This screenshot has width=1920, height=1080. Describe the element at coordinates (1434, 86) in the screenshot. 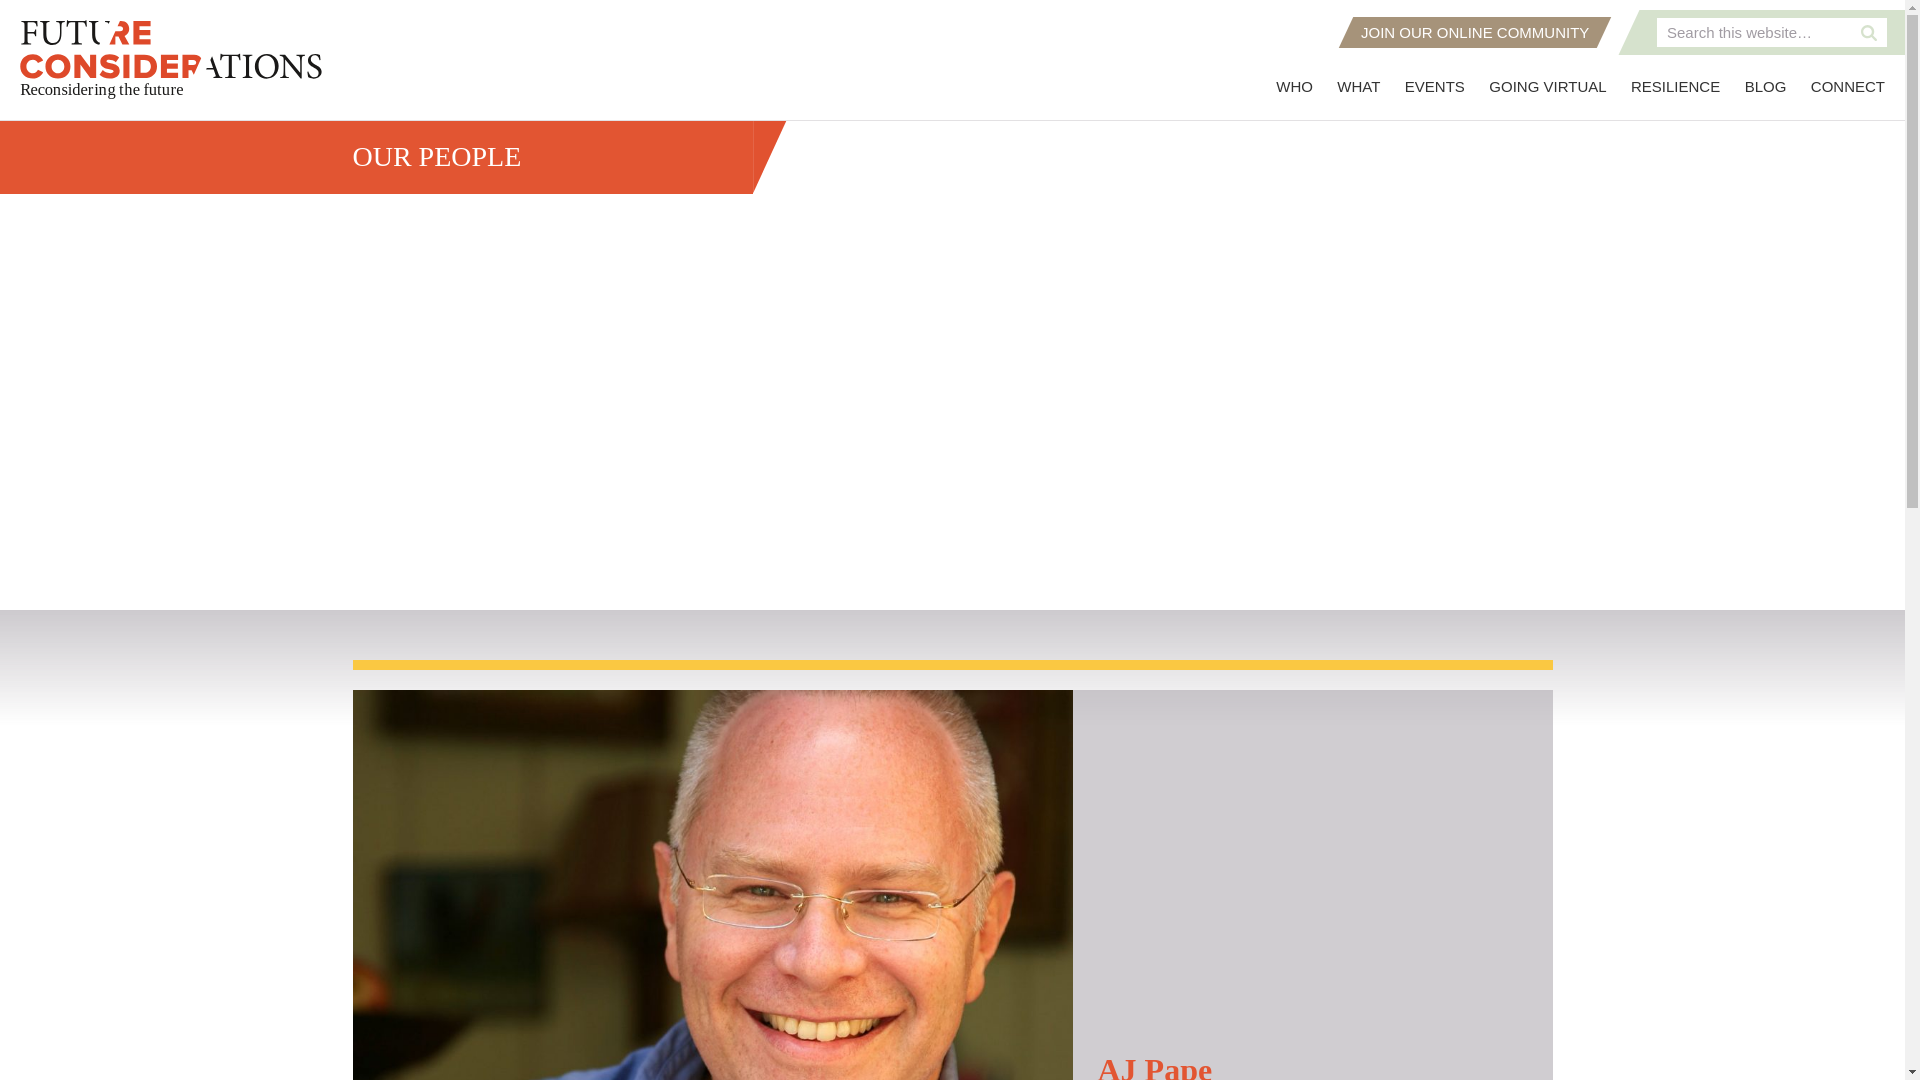

I see `EVENTS` at that location.